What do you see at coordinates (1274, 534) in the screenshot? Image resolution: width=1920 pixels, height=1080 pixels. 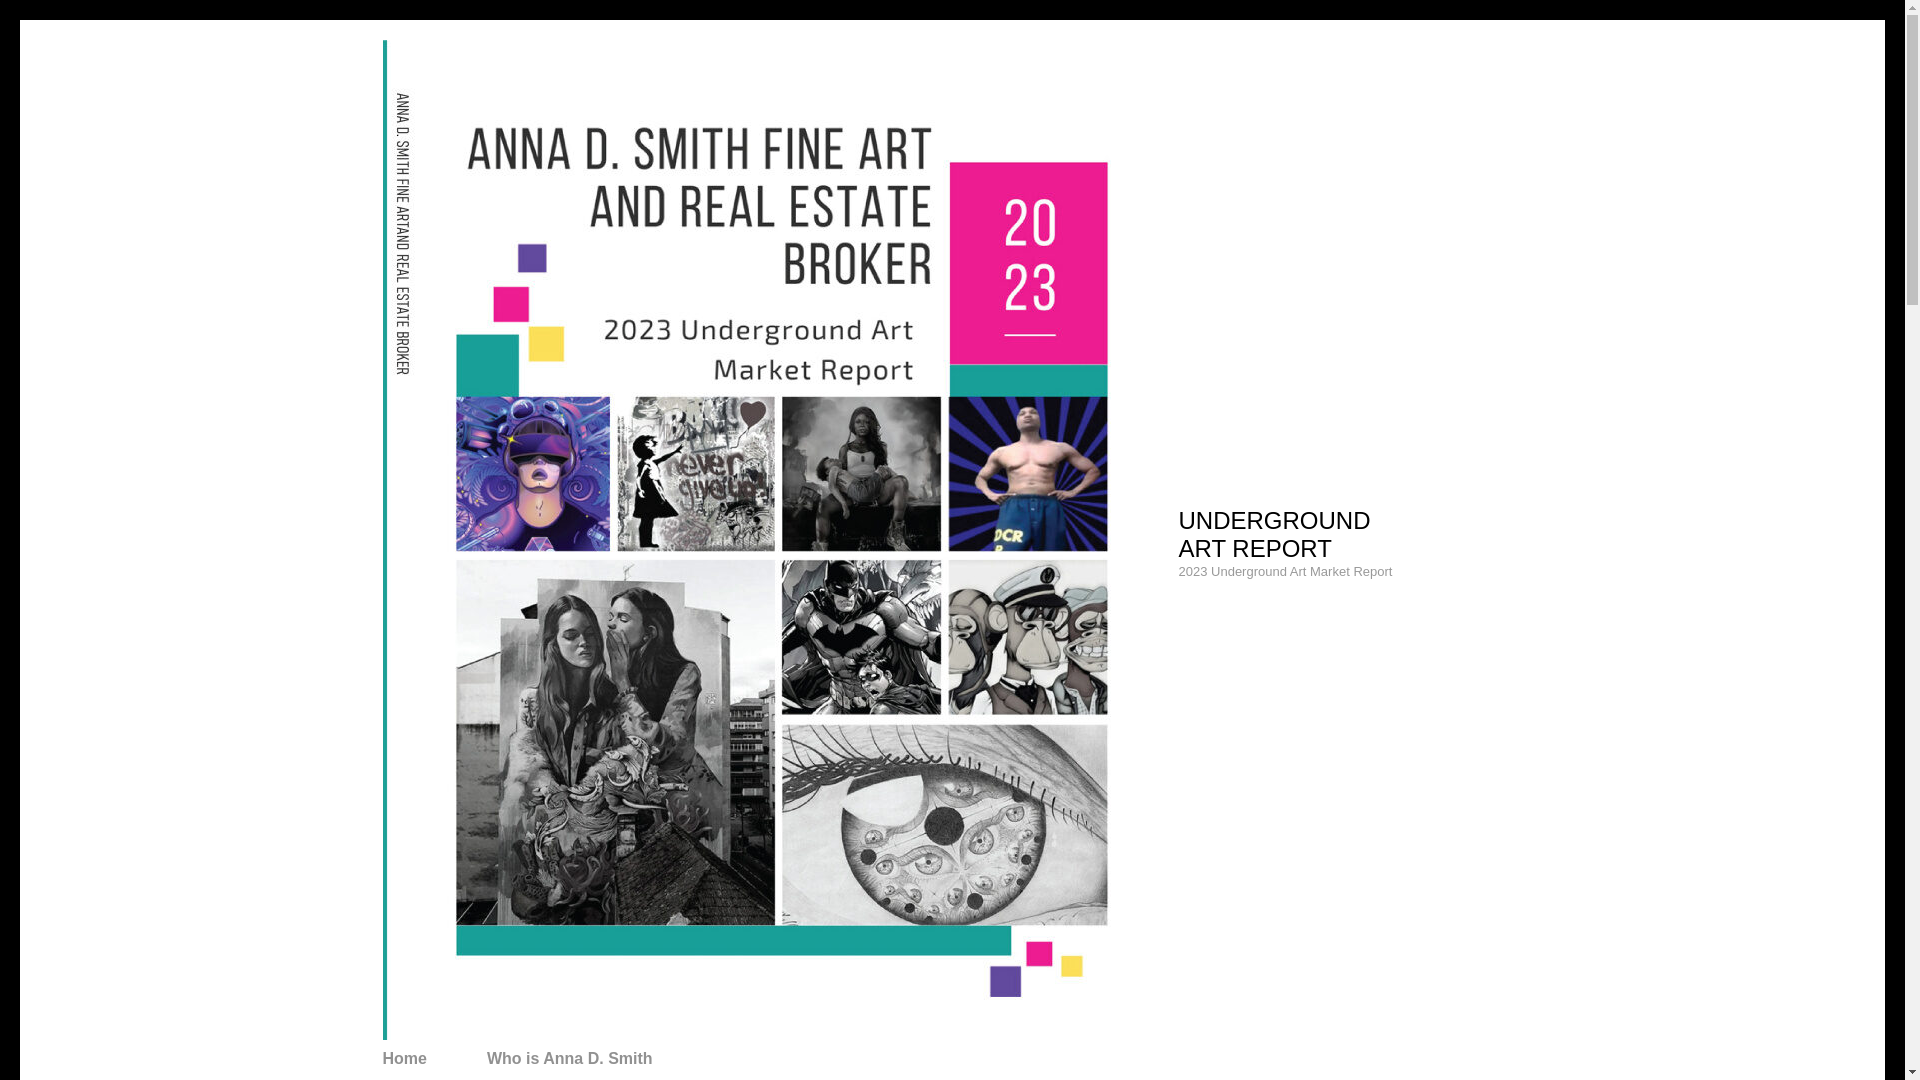 I see `UNDERGROUND ART REPORT` at bounding box center [1274, 534].